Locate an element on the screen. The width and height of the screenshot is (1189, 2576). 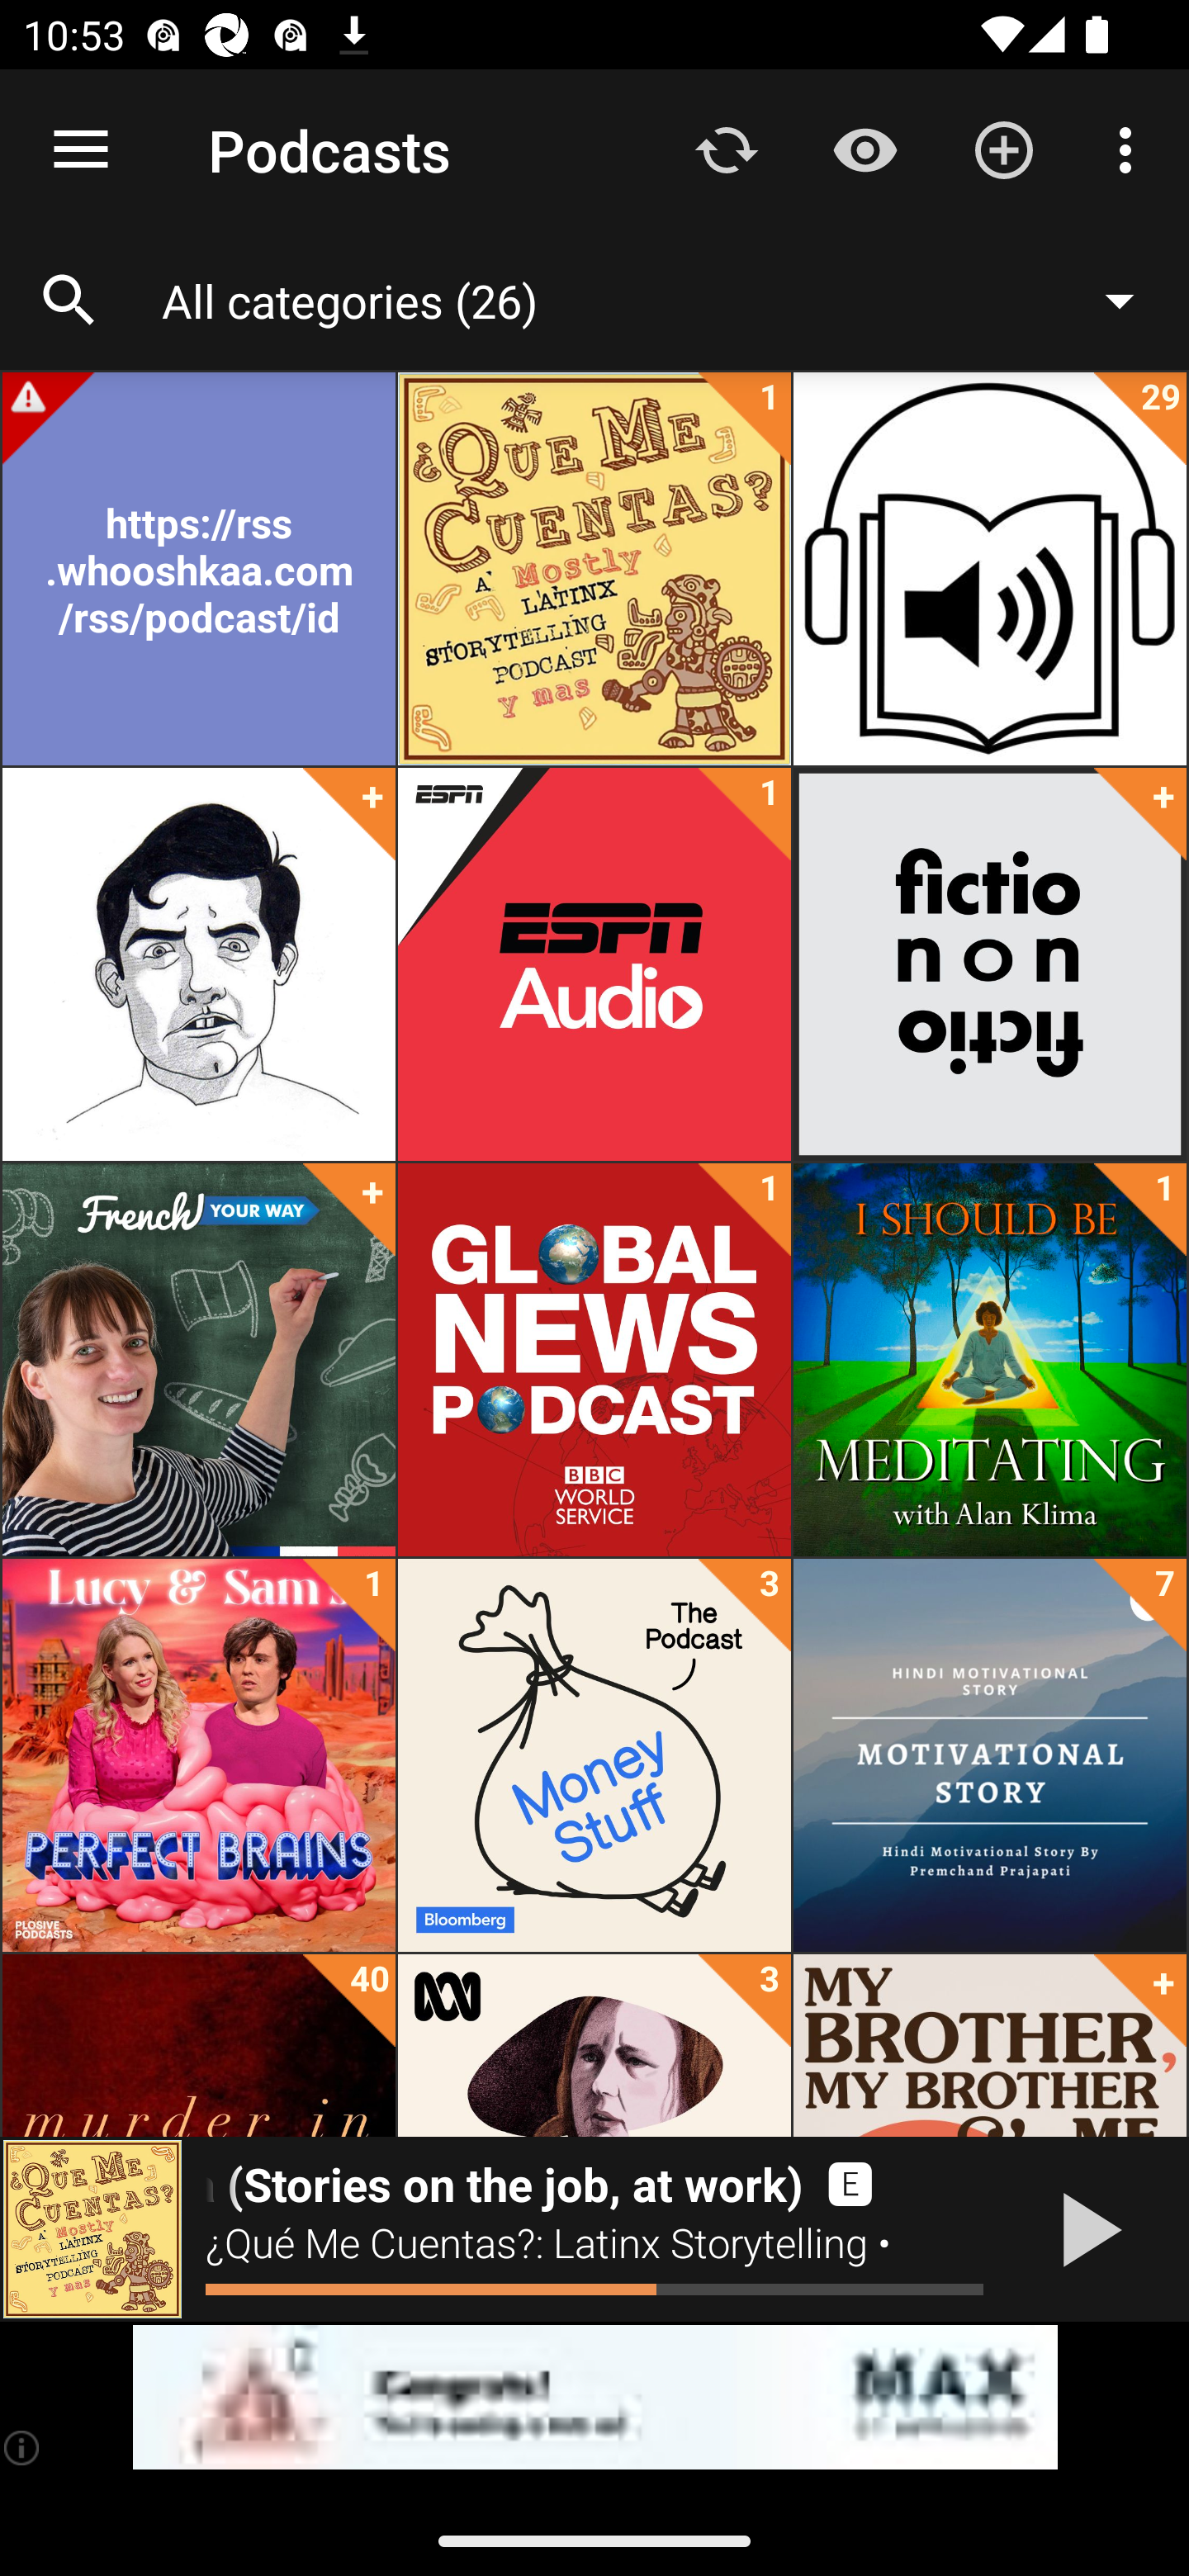
https://rss.whooshkaa.com/rss/podcast/id/5884 is located at coordinates (198, 569).